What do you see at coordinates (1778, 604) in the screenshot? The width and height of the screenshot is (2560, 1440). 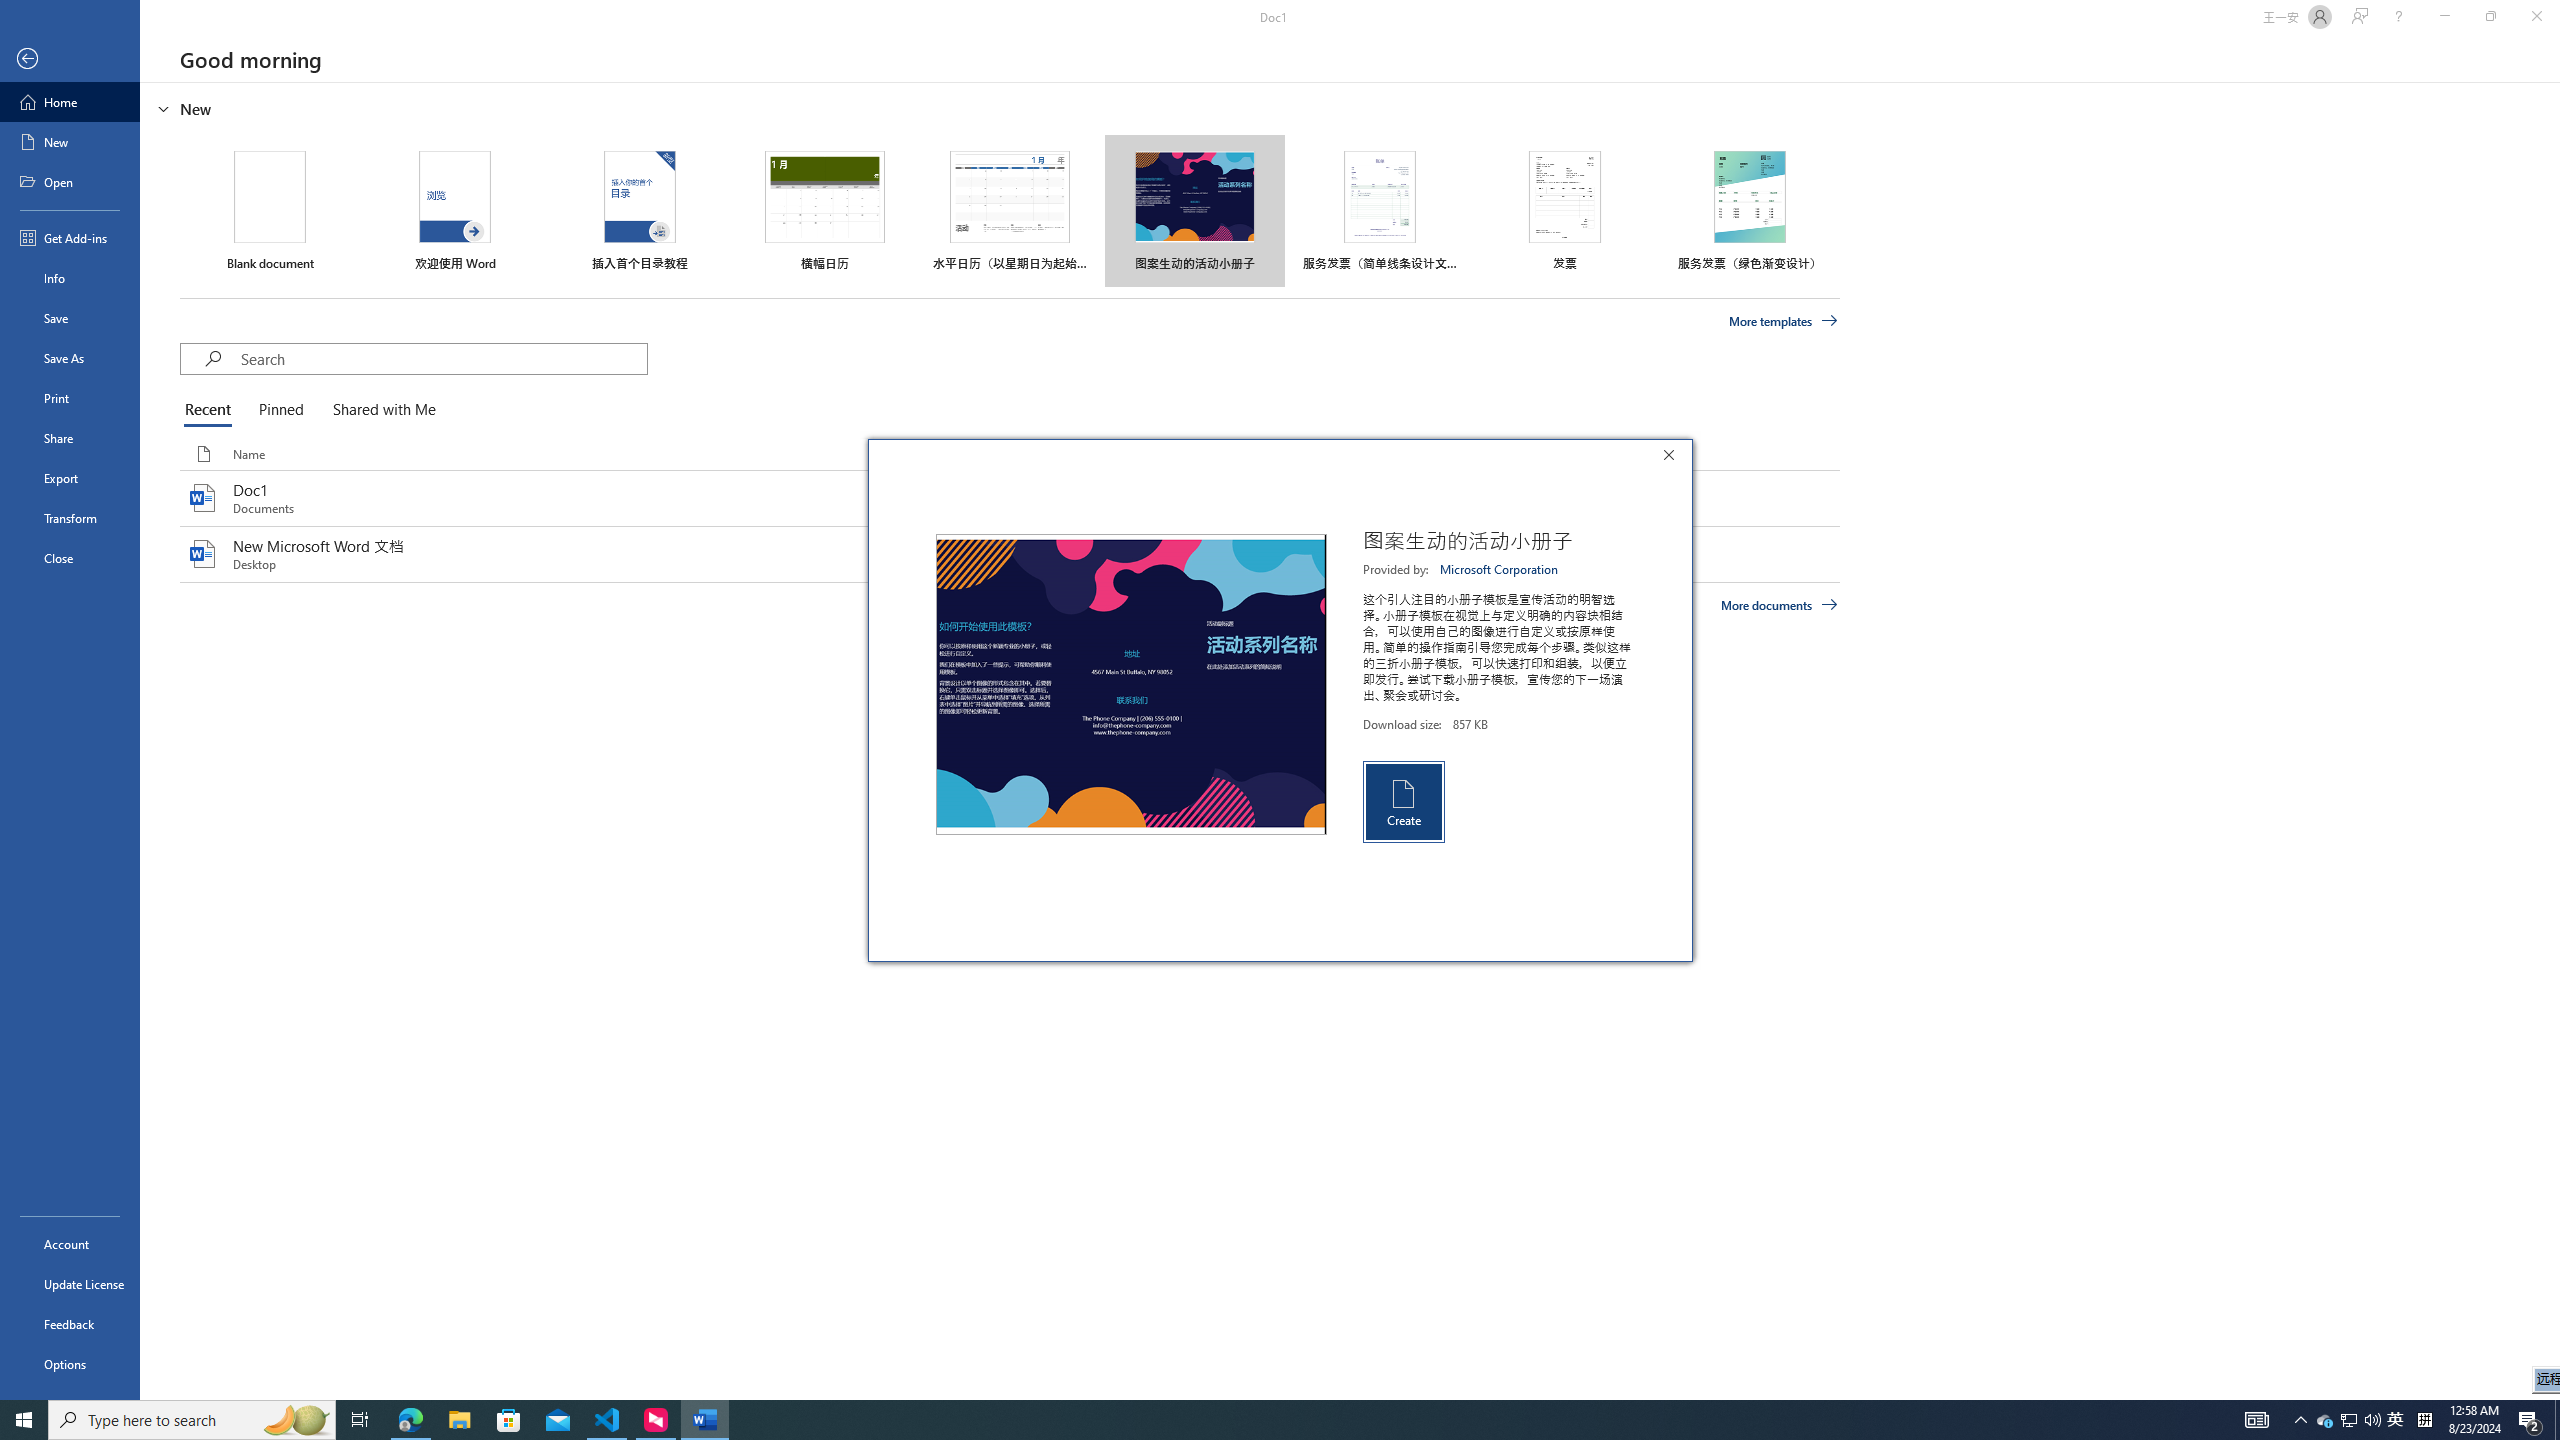 I see `More documents` at bounding box center [1778, 604].